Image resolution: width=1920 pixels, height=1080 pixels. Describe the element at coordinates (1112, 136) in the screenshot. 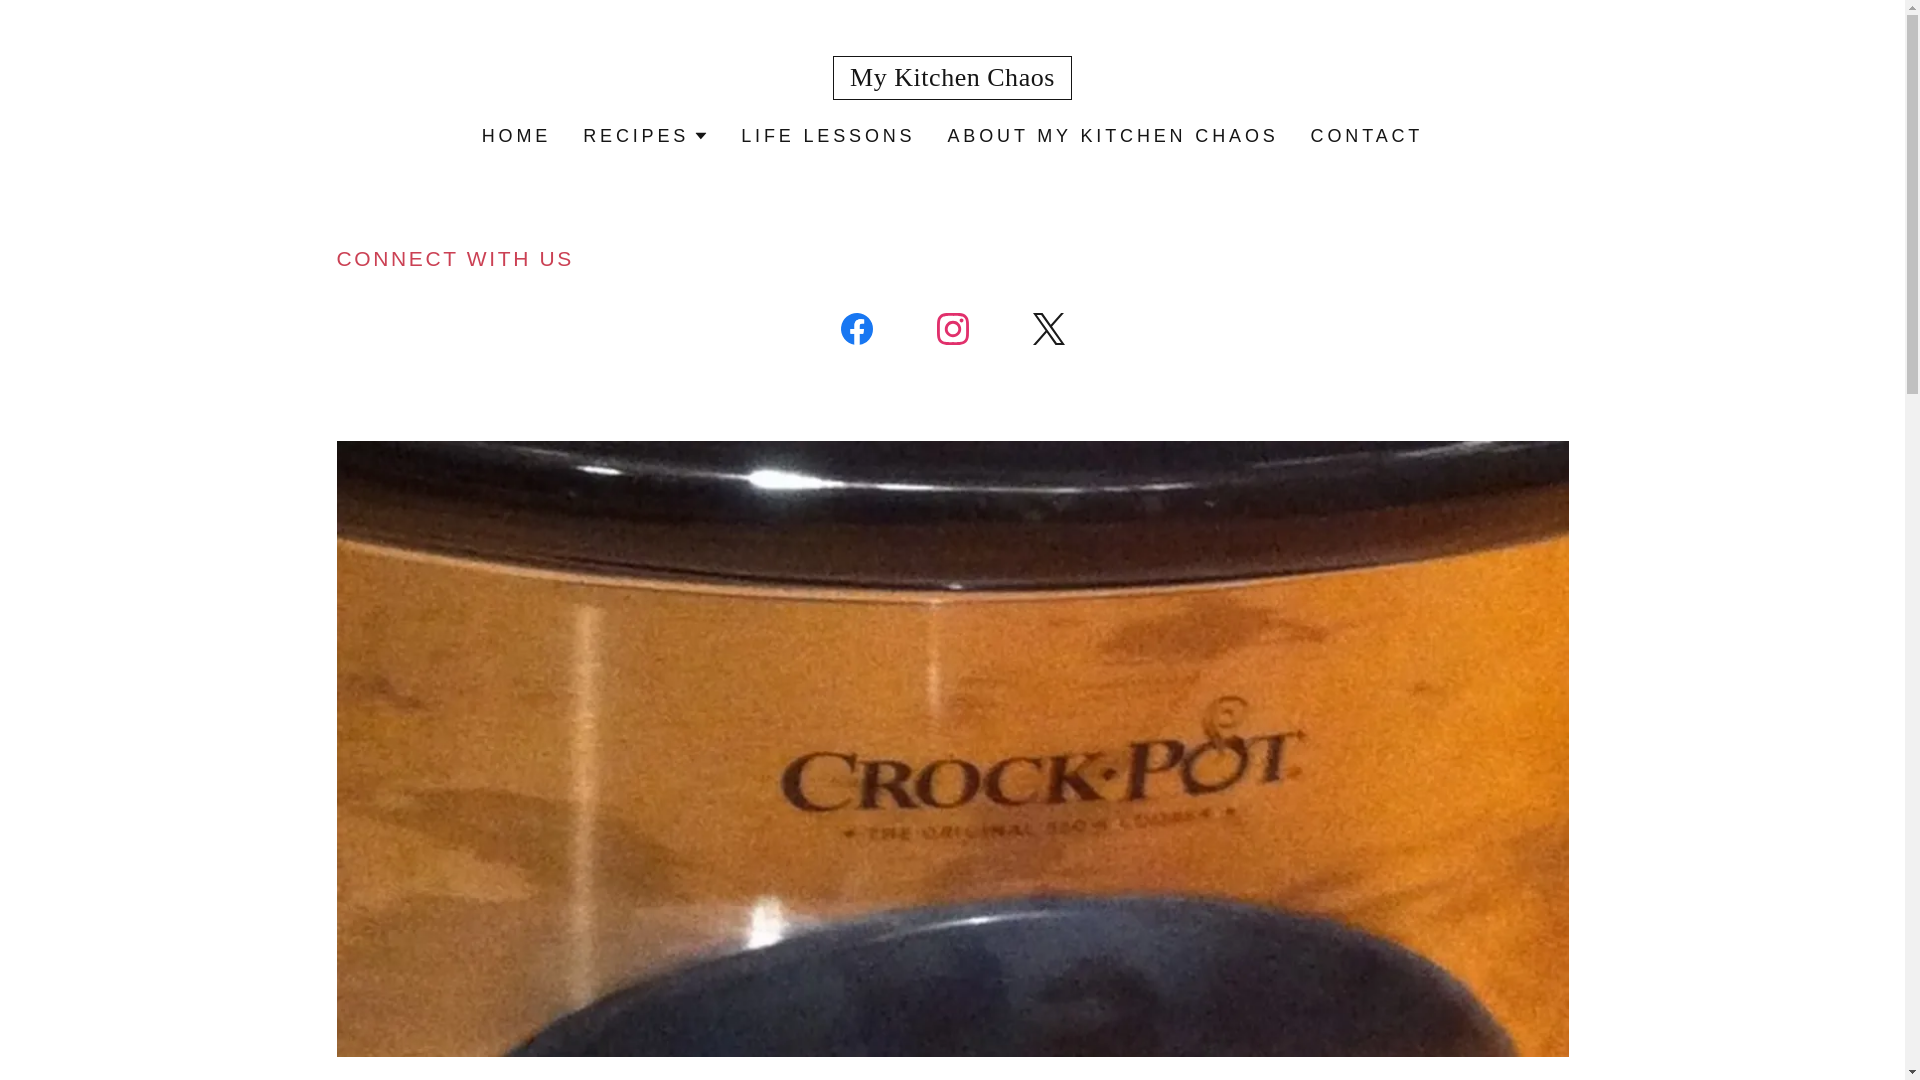

I see `ABOUT MY KITCHEN CHAOS` at that location.